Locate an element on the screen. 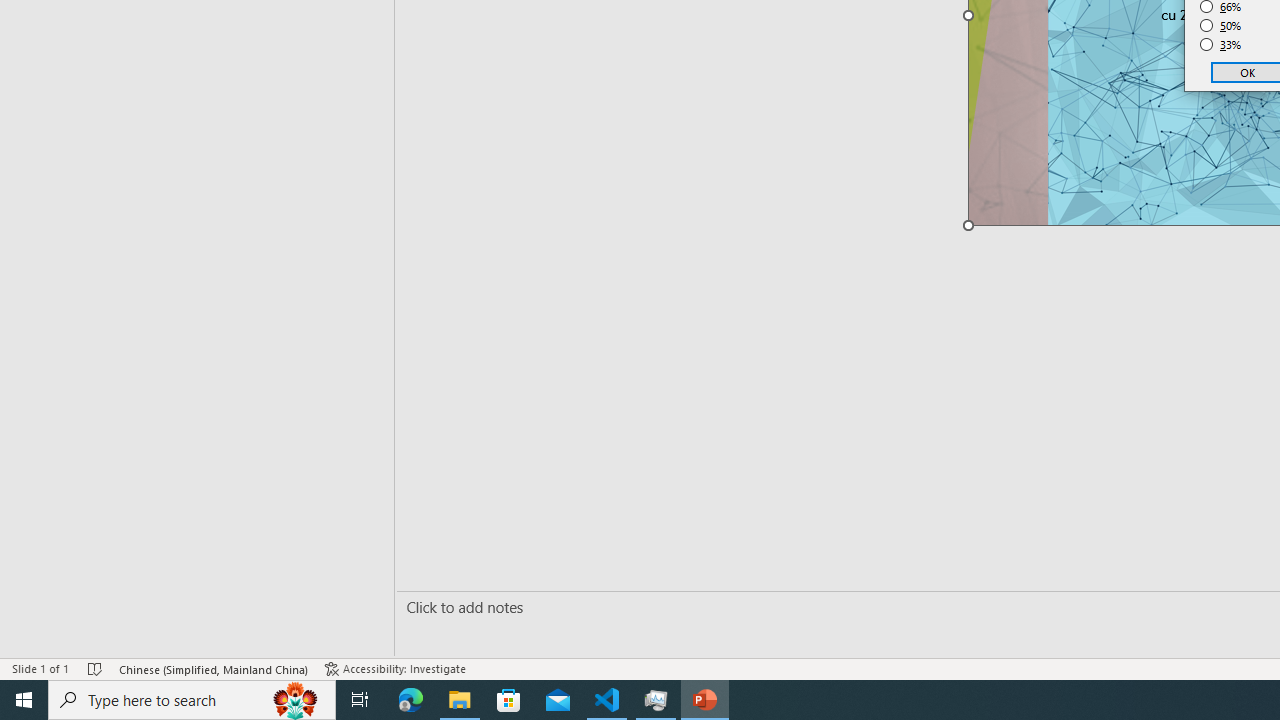 This screenshot has width=1280, height=720. Search highlights icon opens search home window is located at coordinates (296, 700).